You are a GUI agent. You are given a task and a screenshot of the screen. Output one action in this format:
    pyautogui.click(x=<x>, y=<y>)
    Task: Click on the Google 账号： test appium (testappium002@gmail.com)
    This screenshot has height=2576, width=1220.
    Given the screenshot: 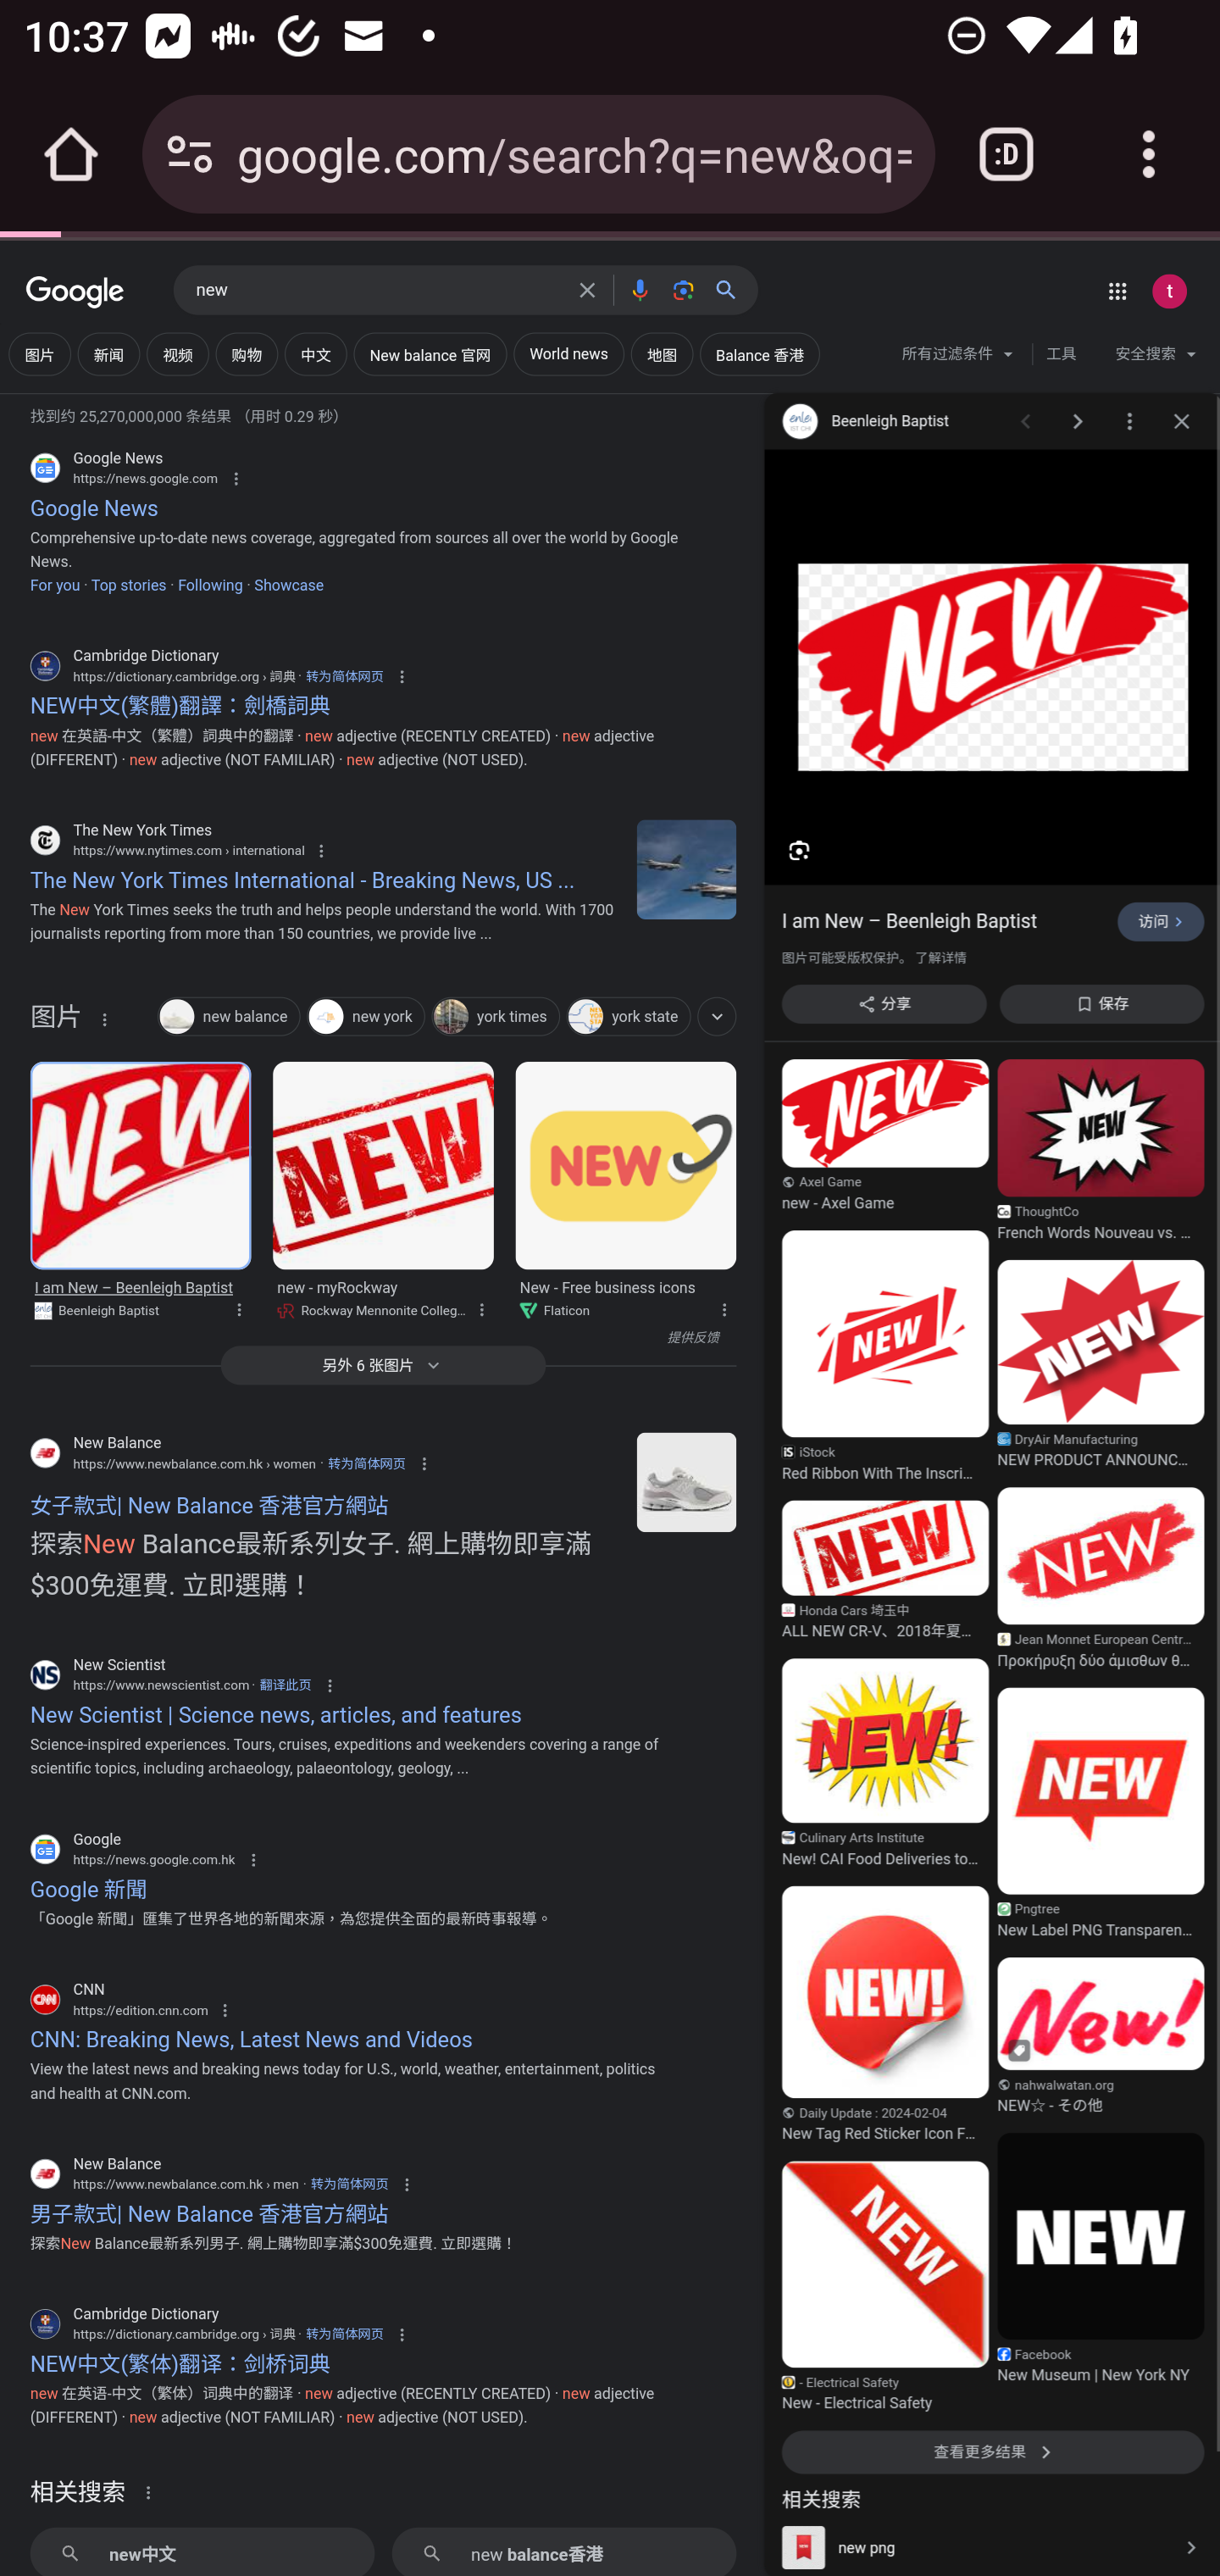 What is the action you would take?
    pyautogui.click(x=1169, y=291)
    